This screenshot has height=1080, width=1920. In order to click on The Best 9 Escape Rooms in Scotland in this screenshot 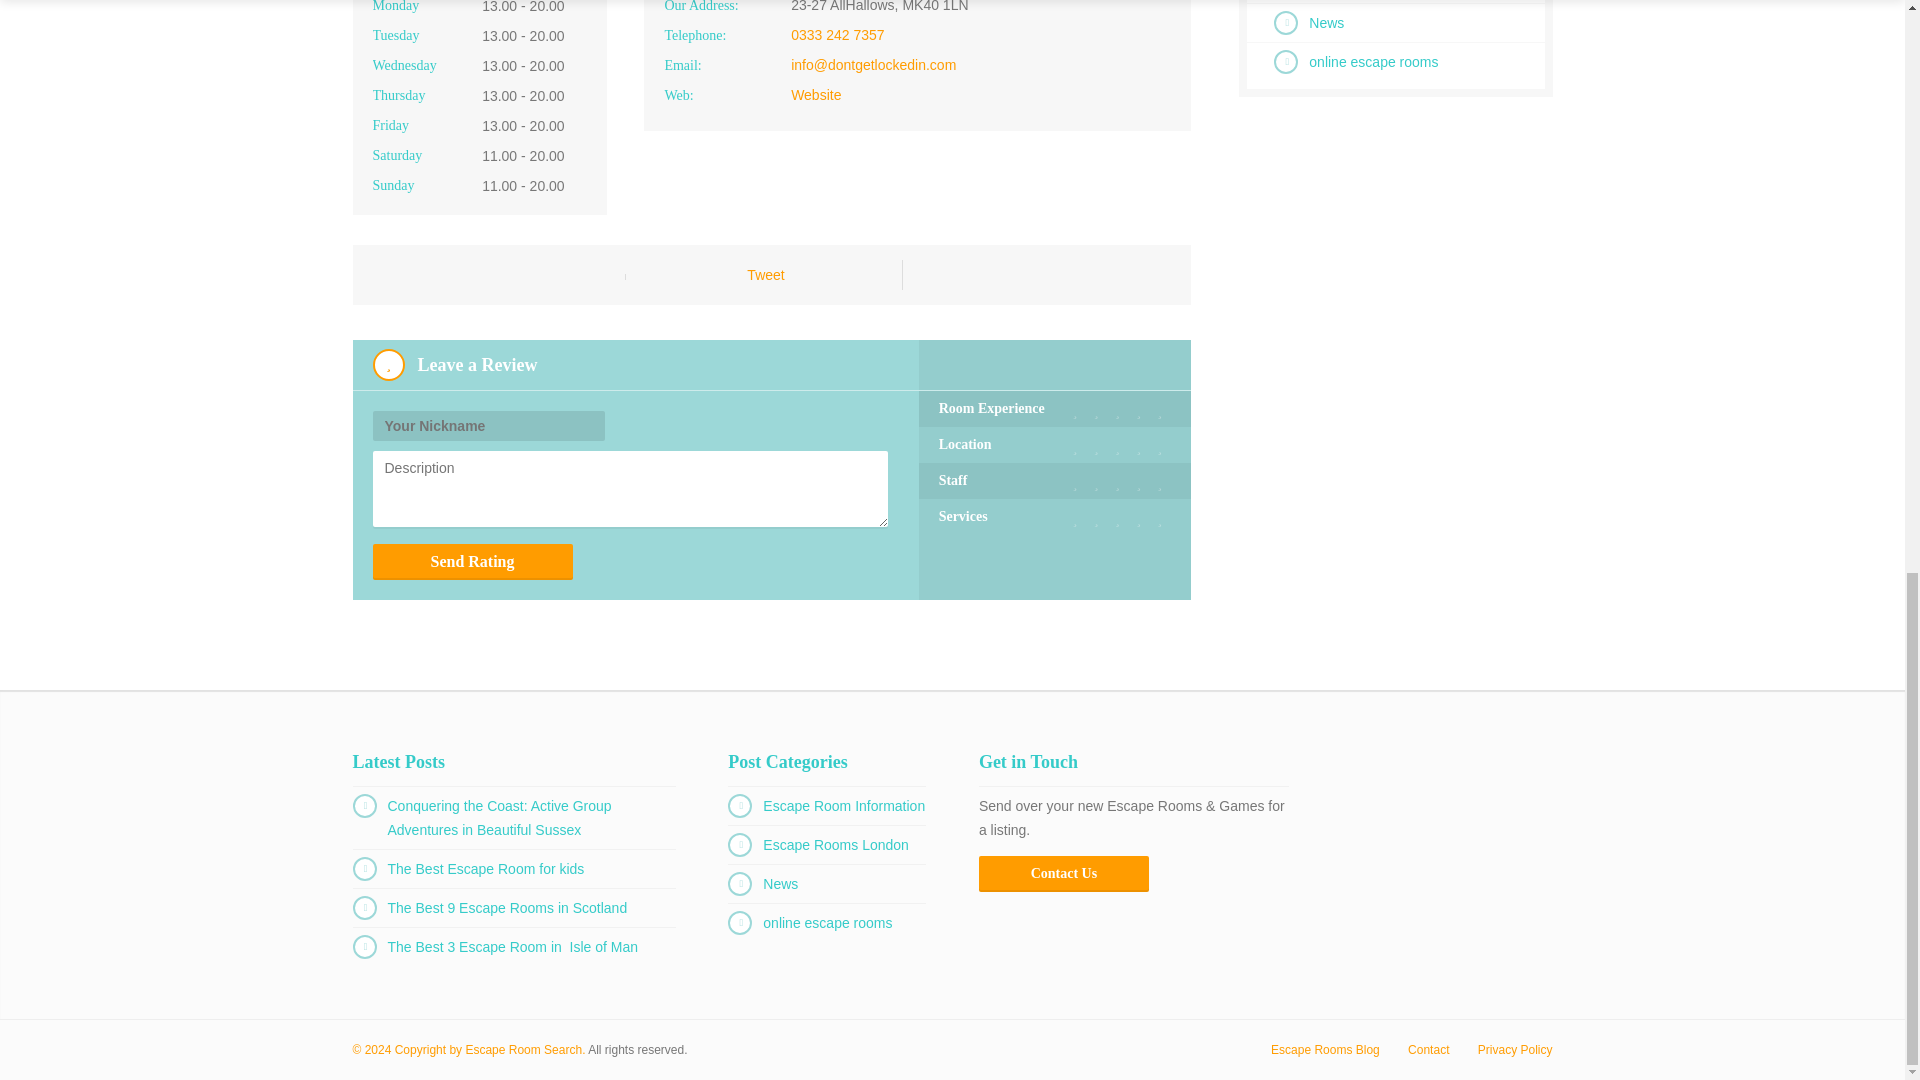, I will do `click(507, 907)`.